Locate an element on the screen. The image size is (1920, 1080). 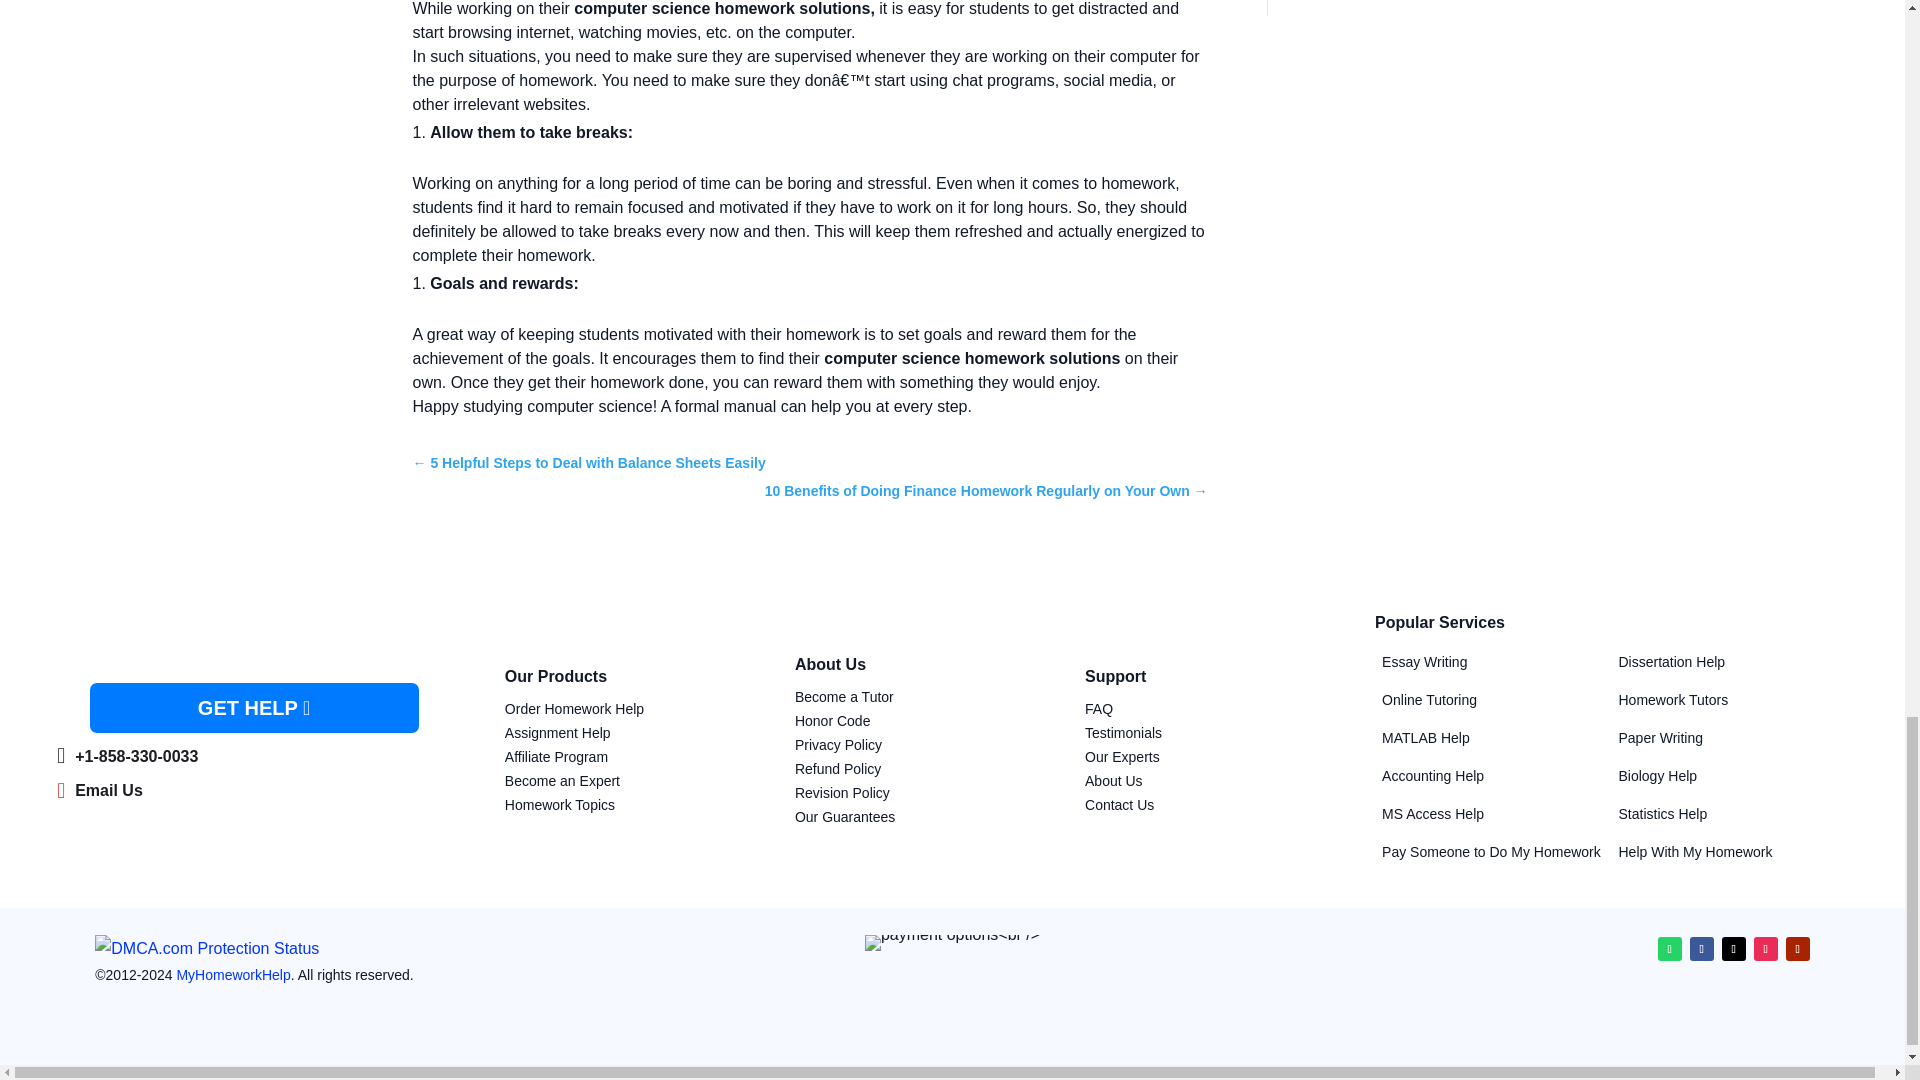
Follow on X is located at coordinates (1734, 949).